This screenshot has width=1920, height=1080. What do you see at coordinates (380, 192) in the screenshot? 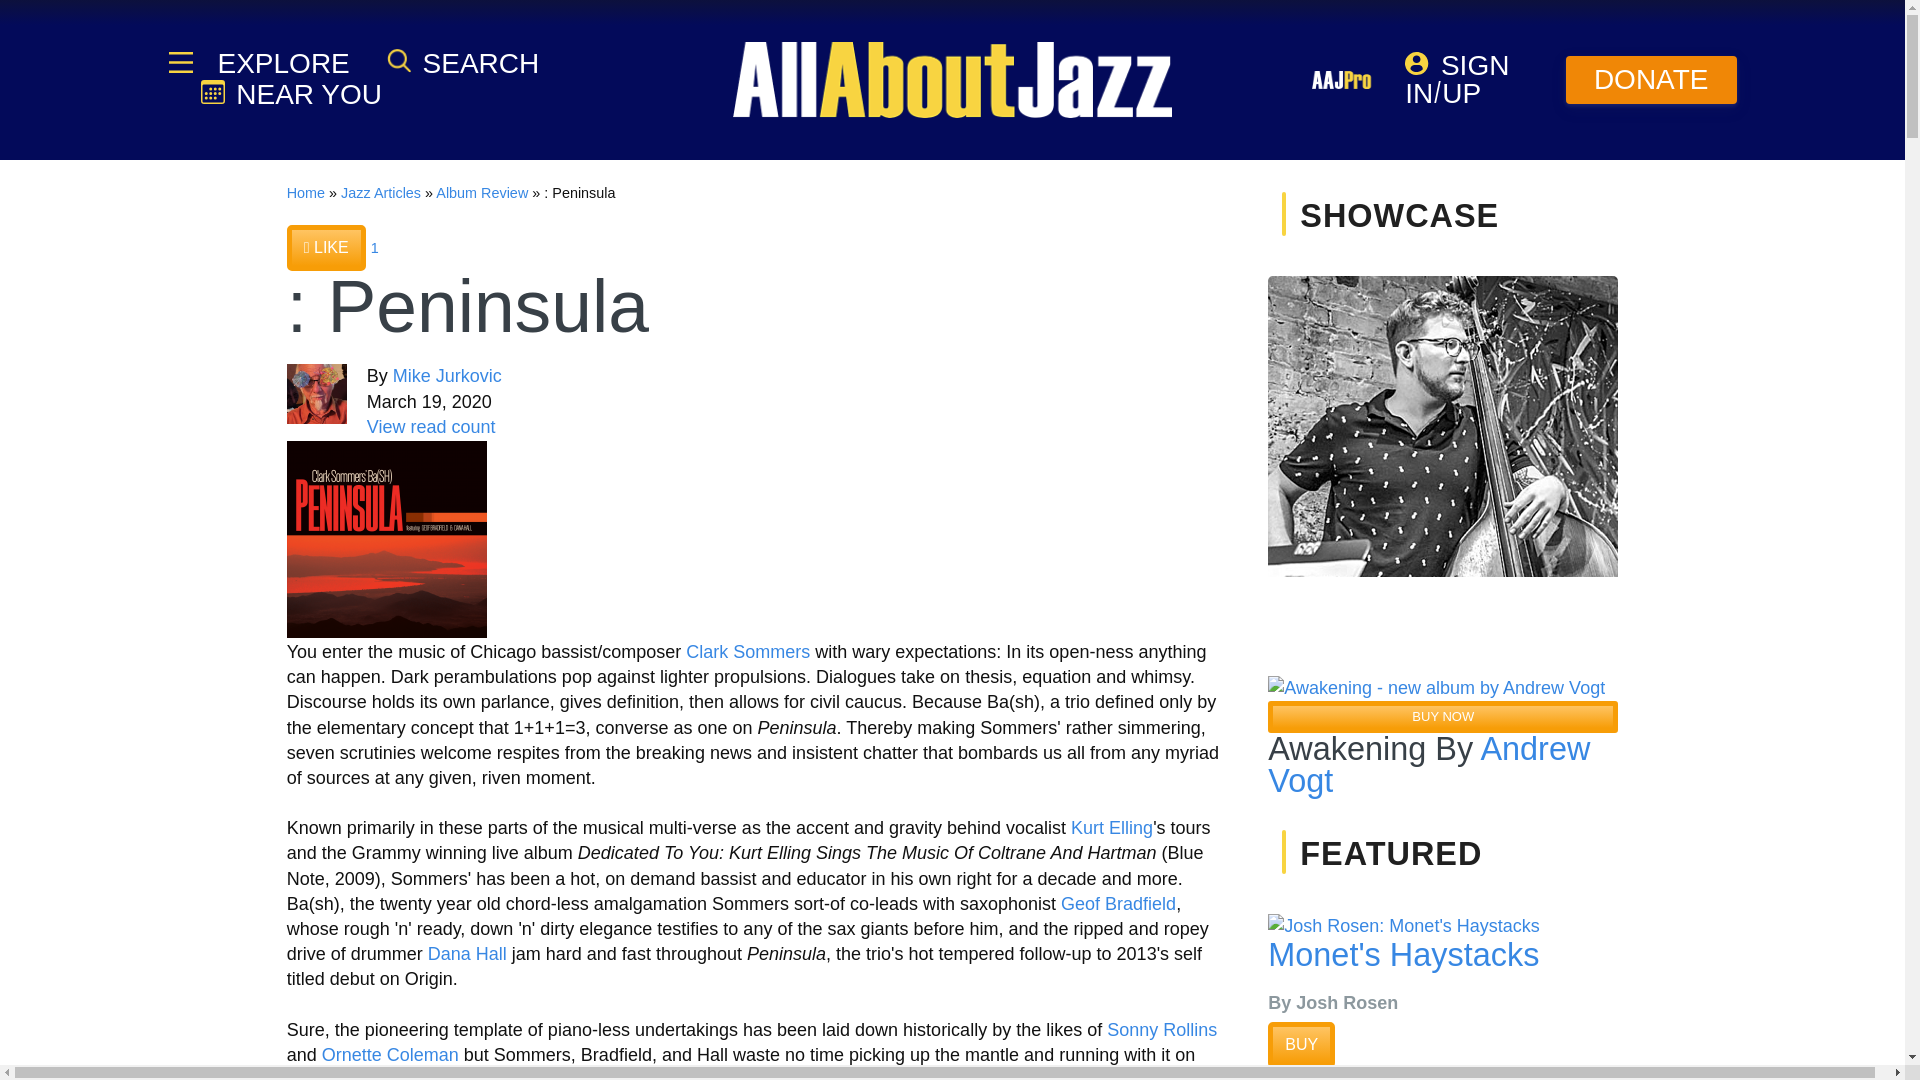
I see `Jazz Articles` at bounding box center [380, 192].